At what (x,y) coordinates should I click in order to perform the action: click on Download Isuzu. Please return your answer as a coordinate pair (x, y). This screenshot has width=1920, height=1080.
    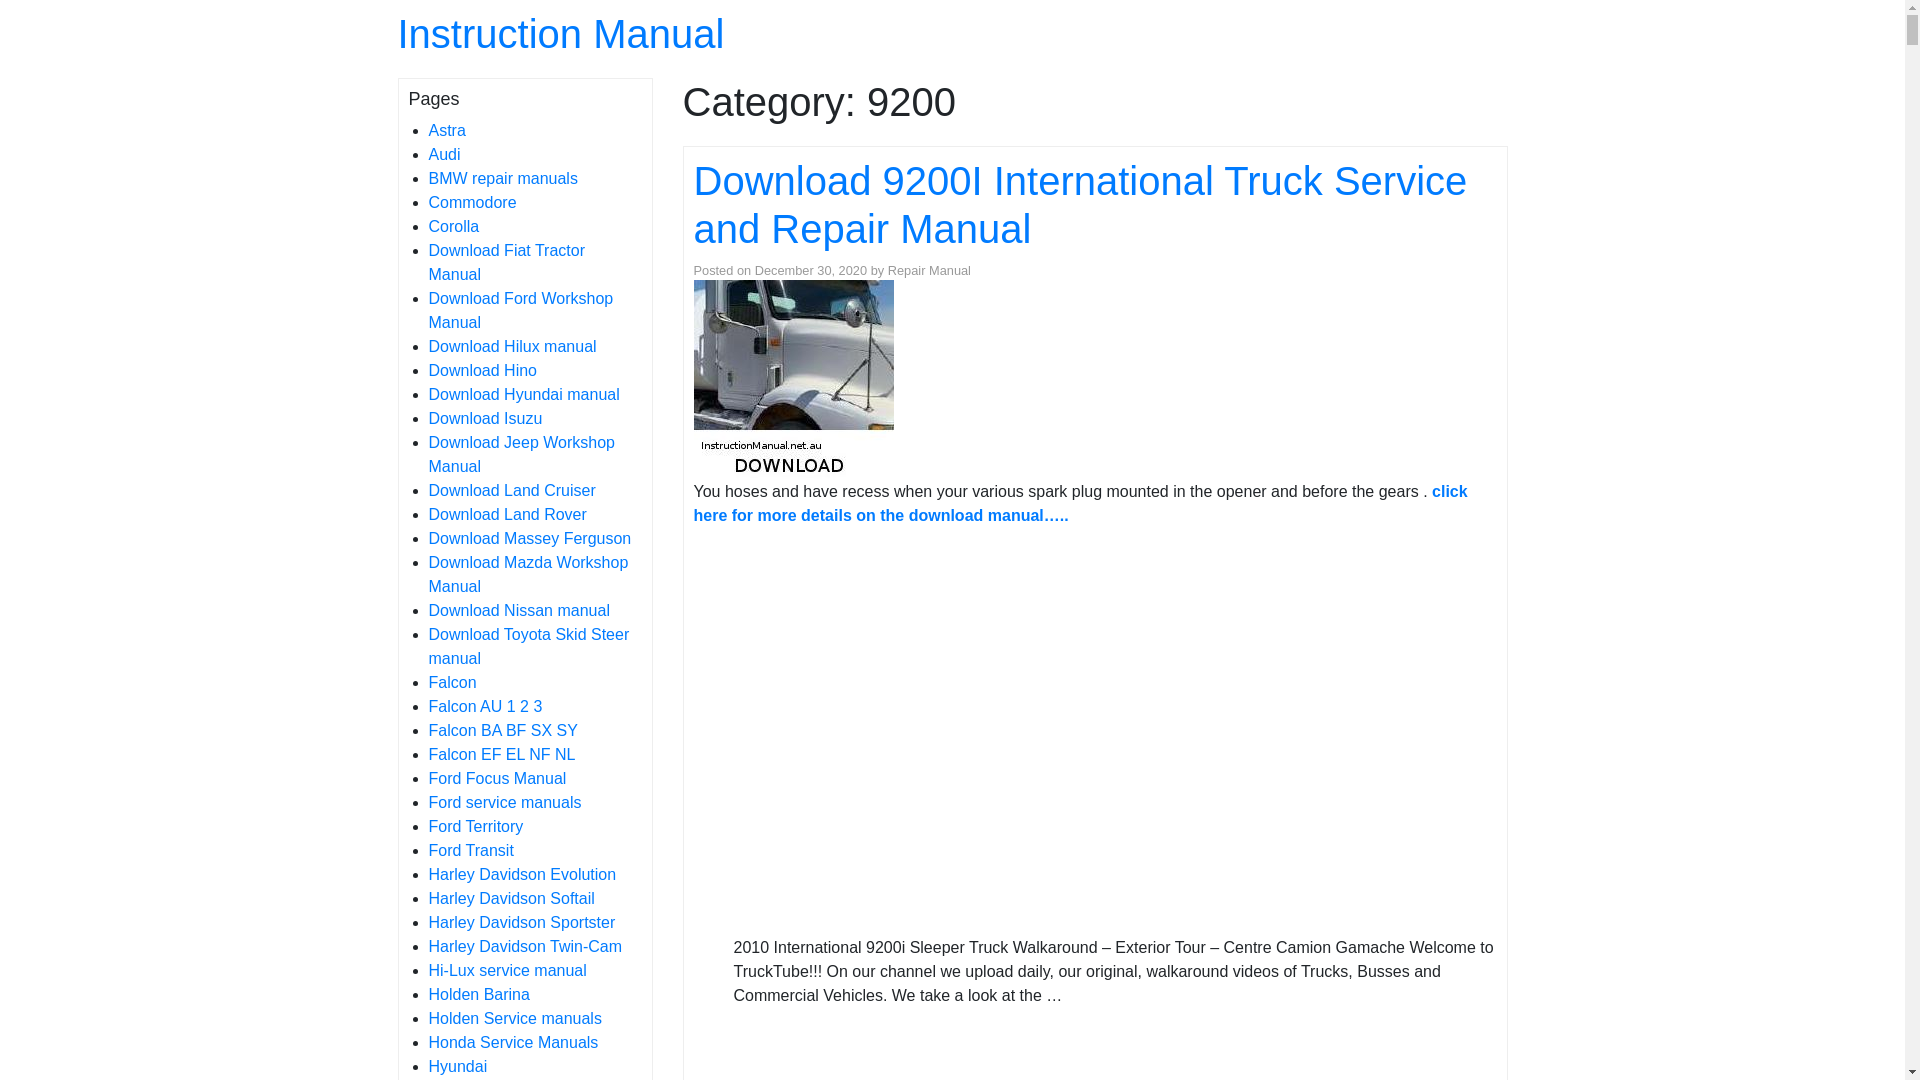
    Looking at the image, I should click on (485, 418).